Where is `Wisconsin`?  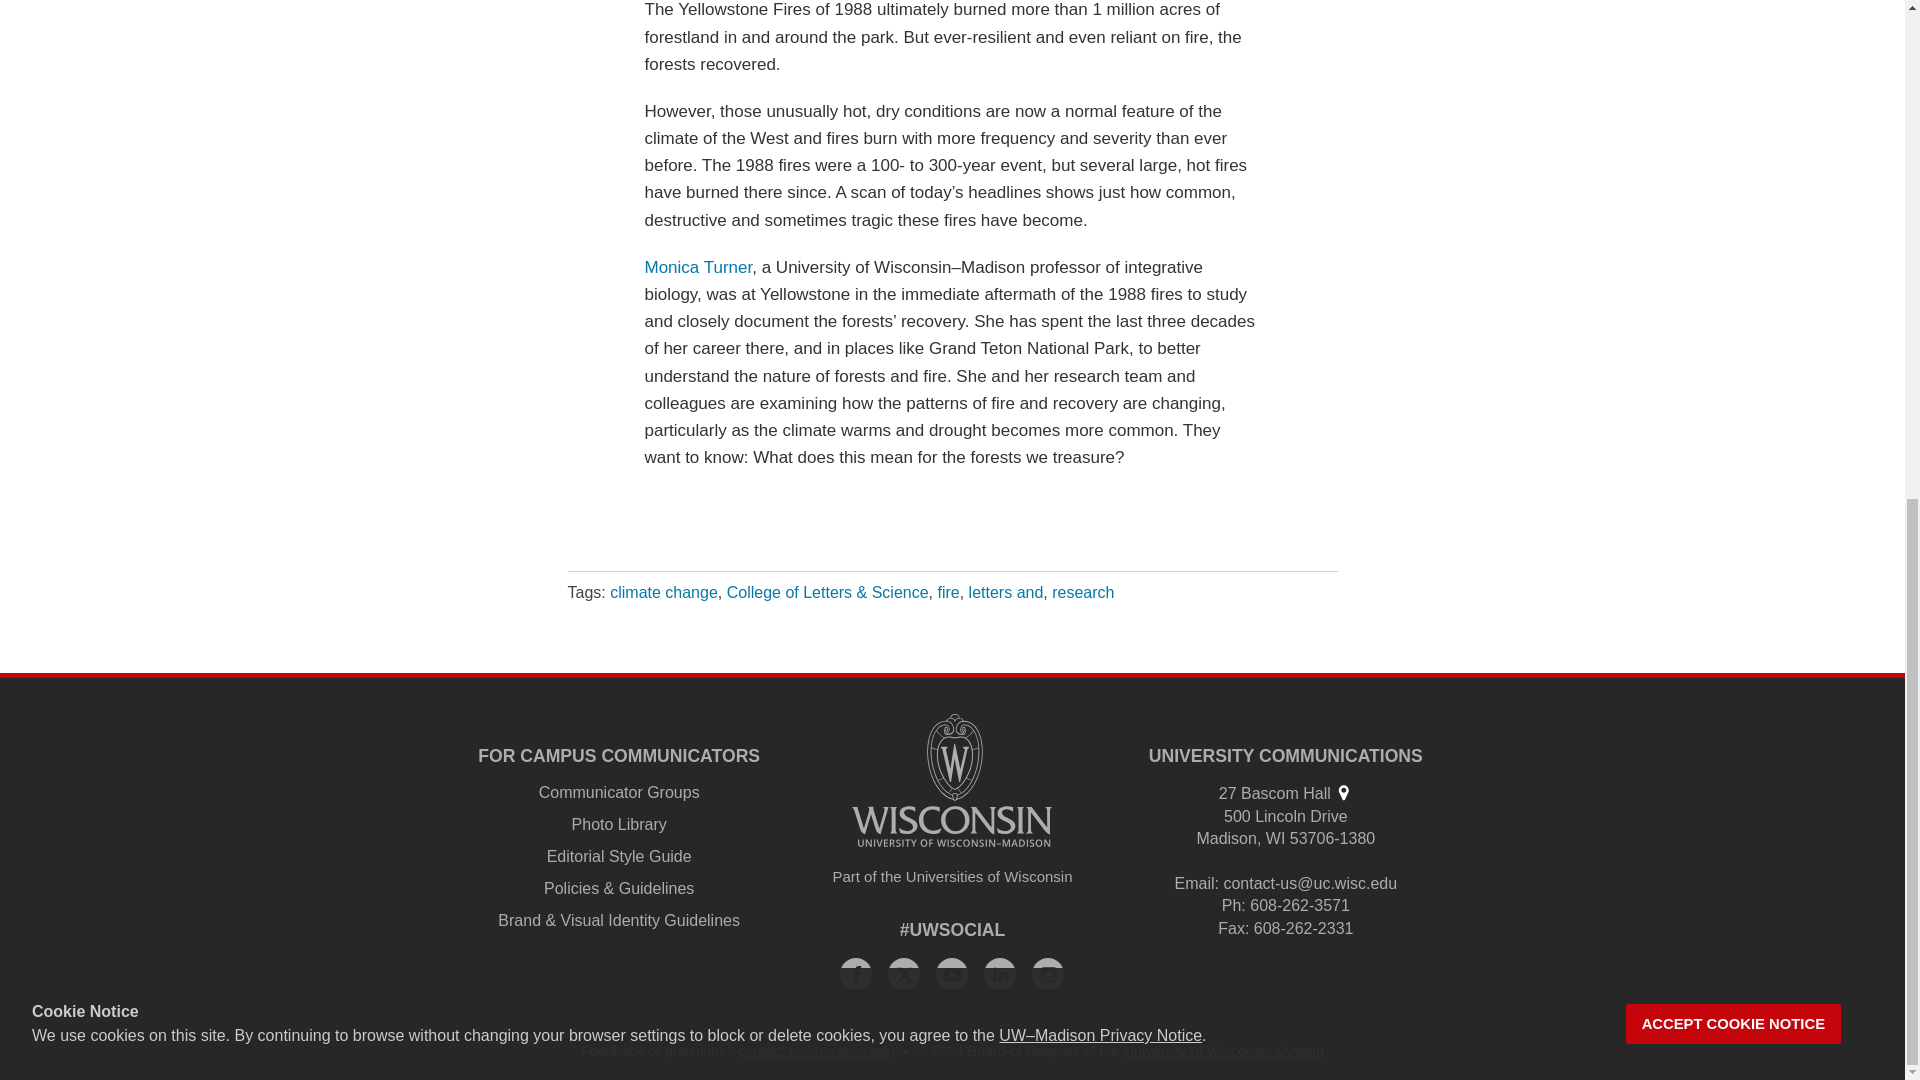
Wisconsin is located at coordinates (1276, 838).